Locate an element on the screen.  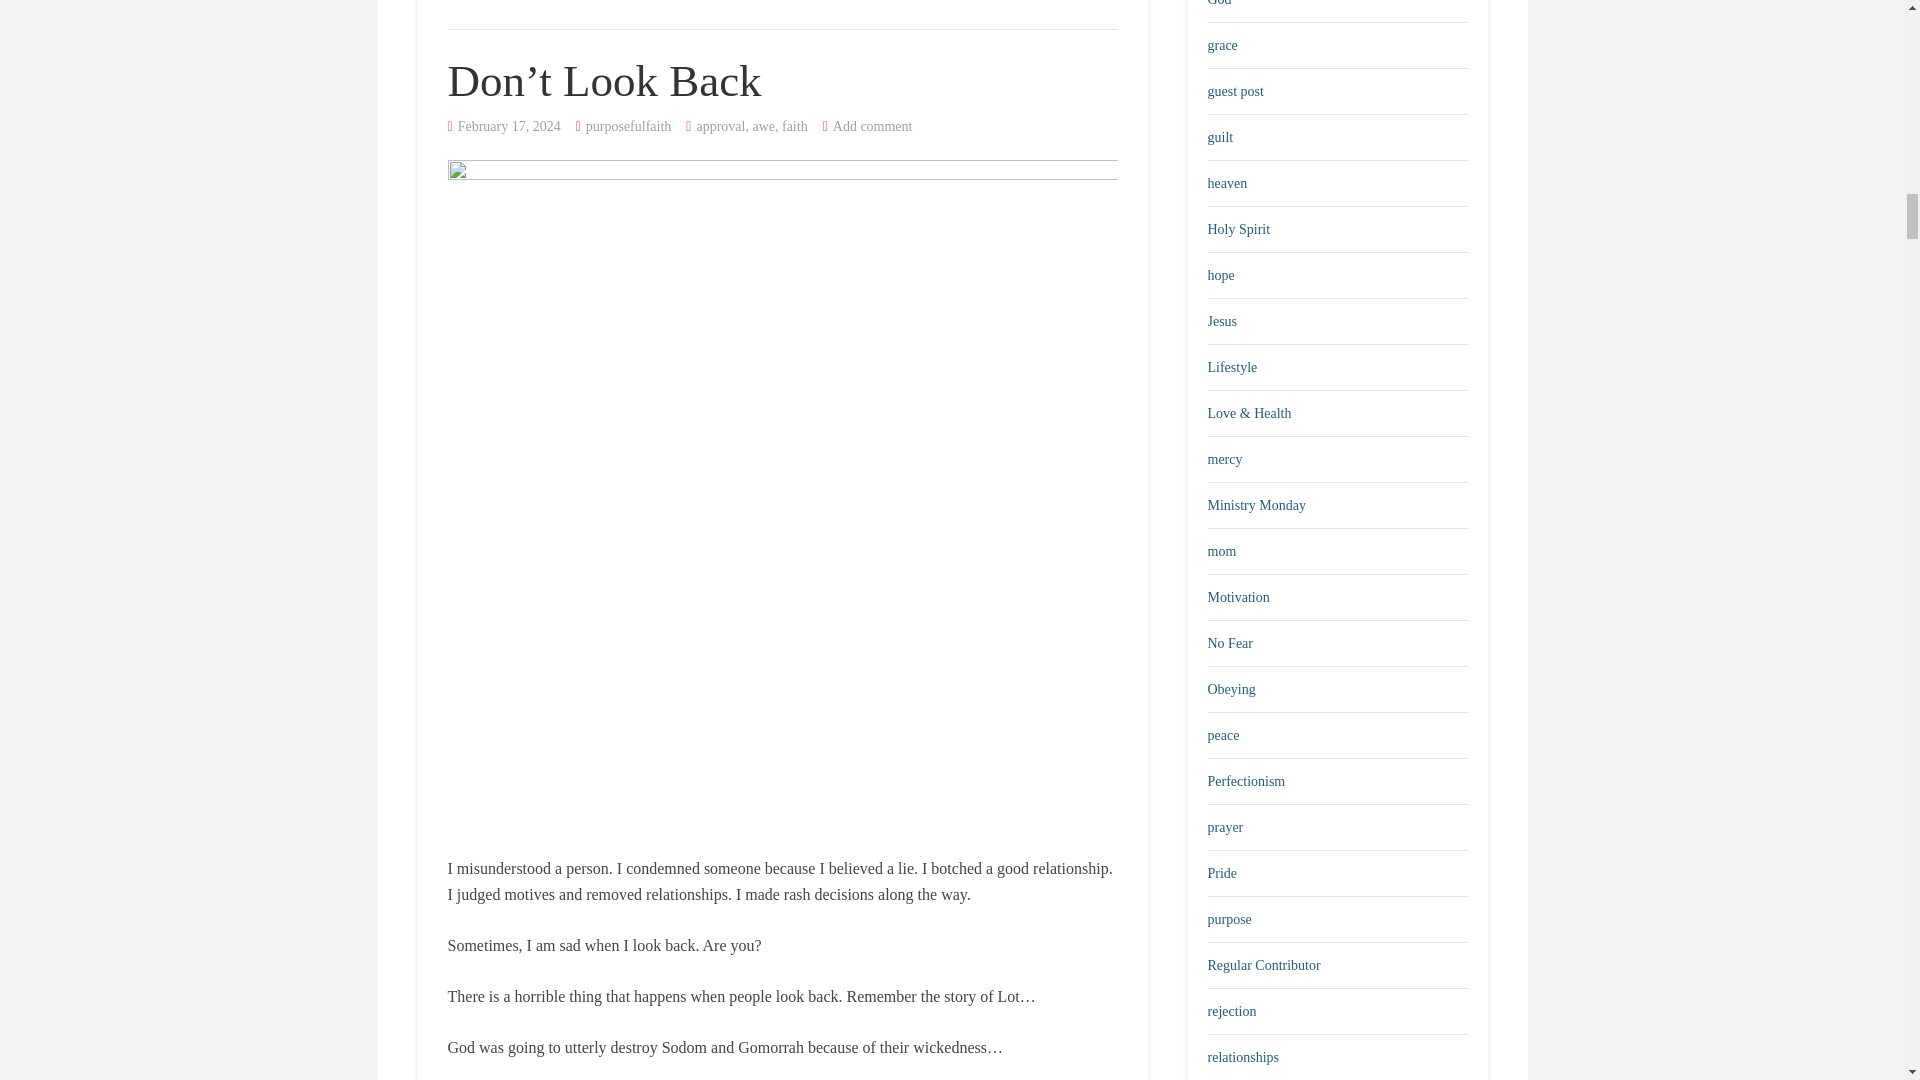
faith is located at coordinates (794, 126).